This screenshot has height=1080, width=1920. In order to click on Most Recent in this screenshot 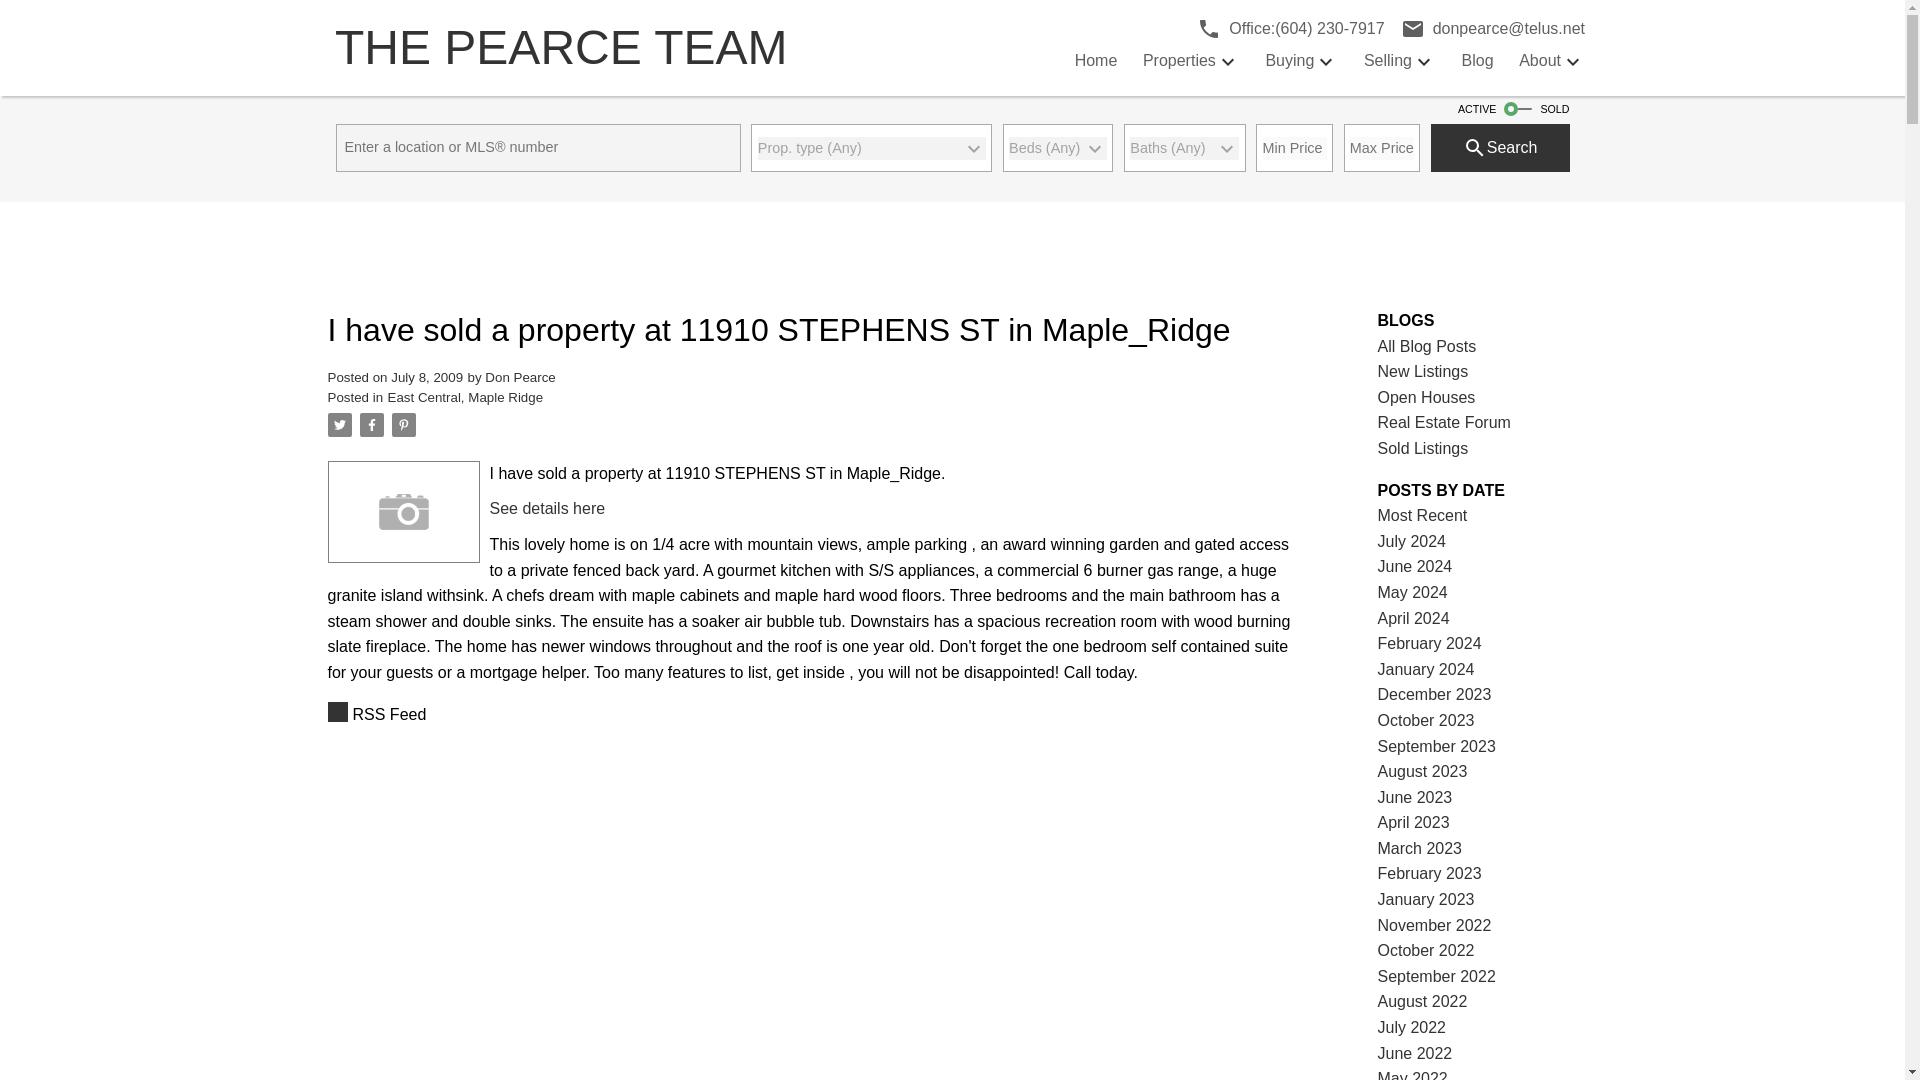, I will do `click(1423, 514)`.